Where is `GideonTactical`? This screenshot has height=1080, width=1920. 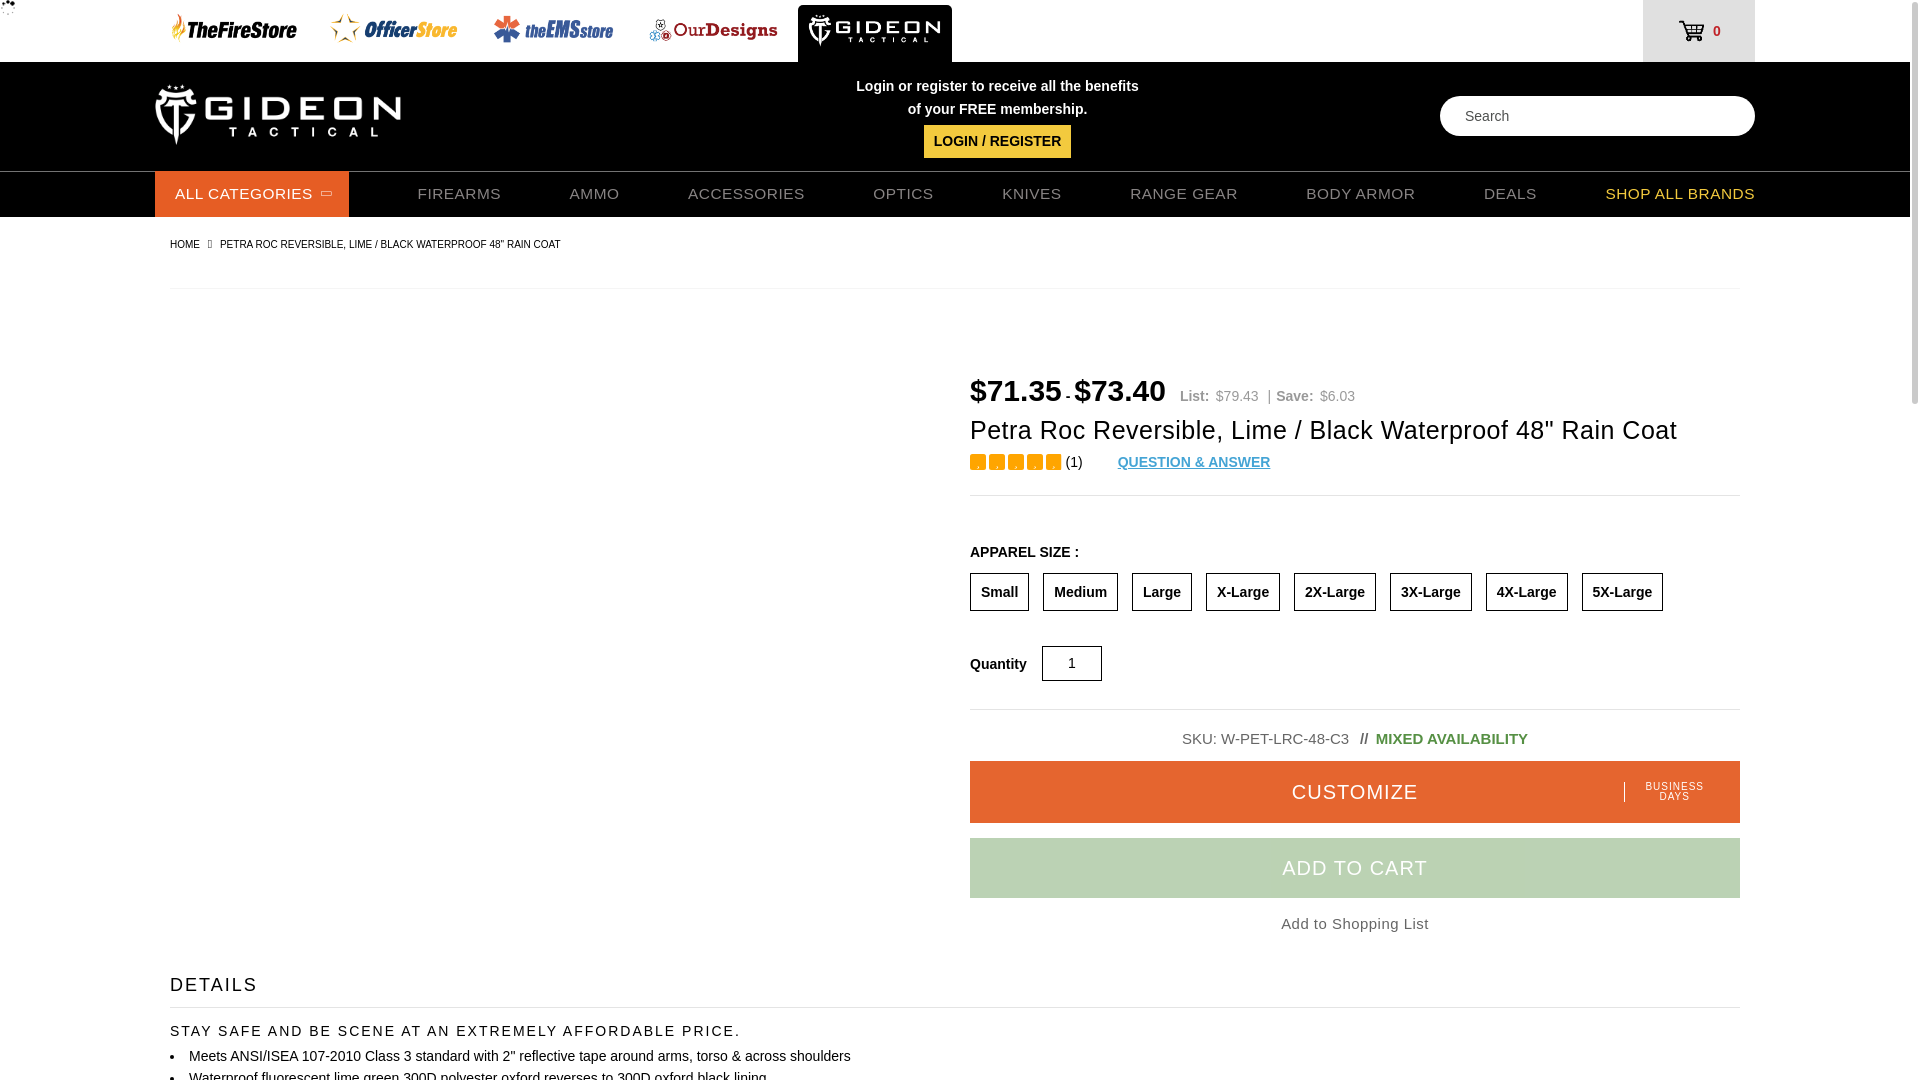 GideonTactical is located at coordinates (875, 33).